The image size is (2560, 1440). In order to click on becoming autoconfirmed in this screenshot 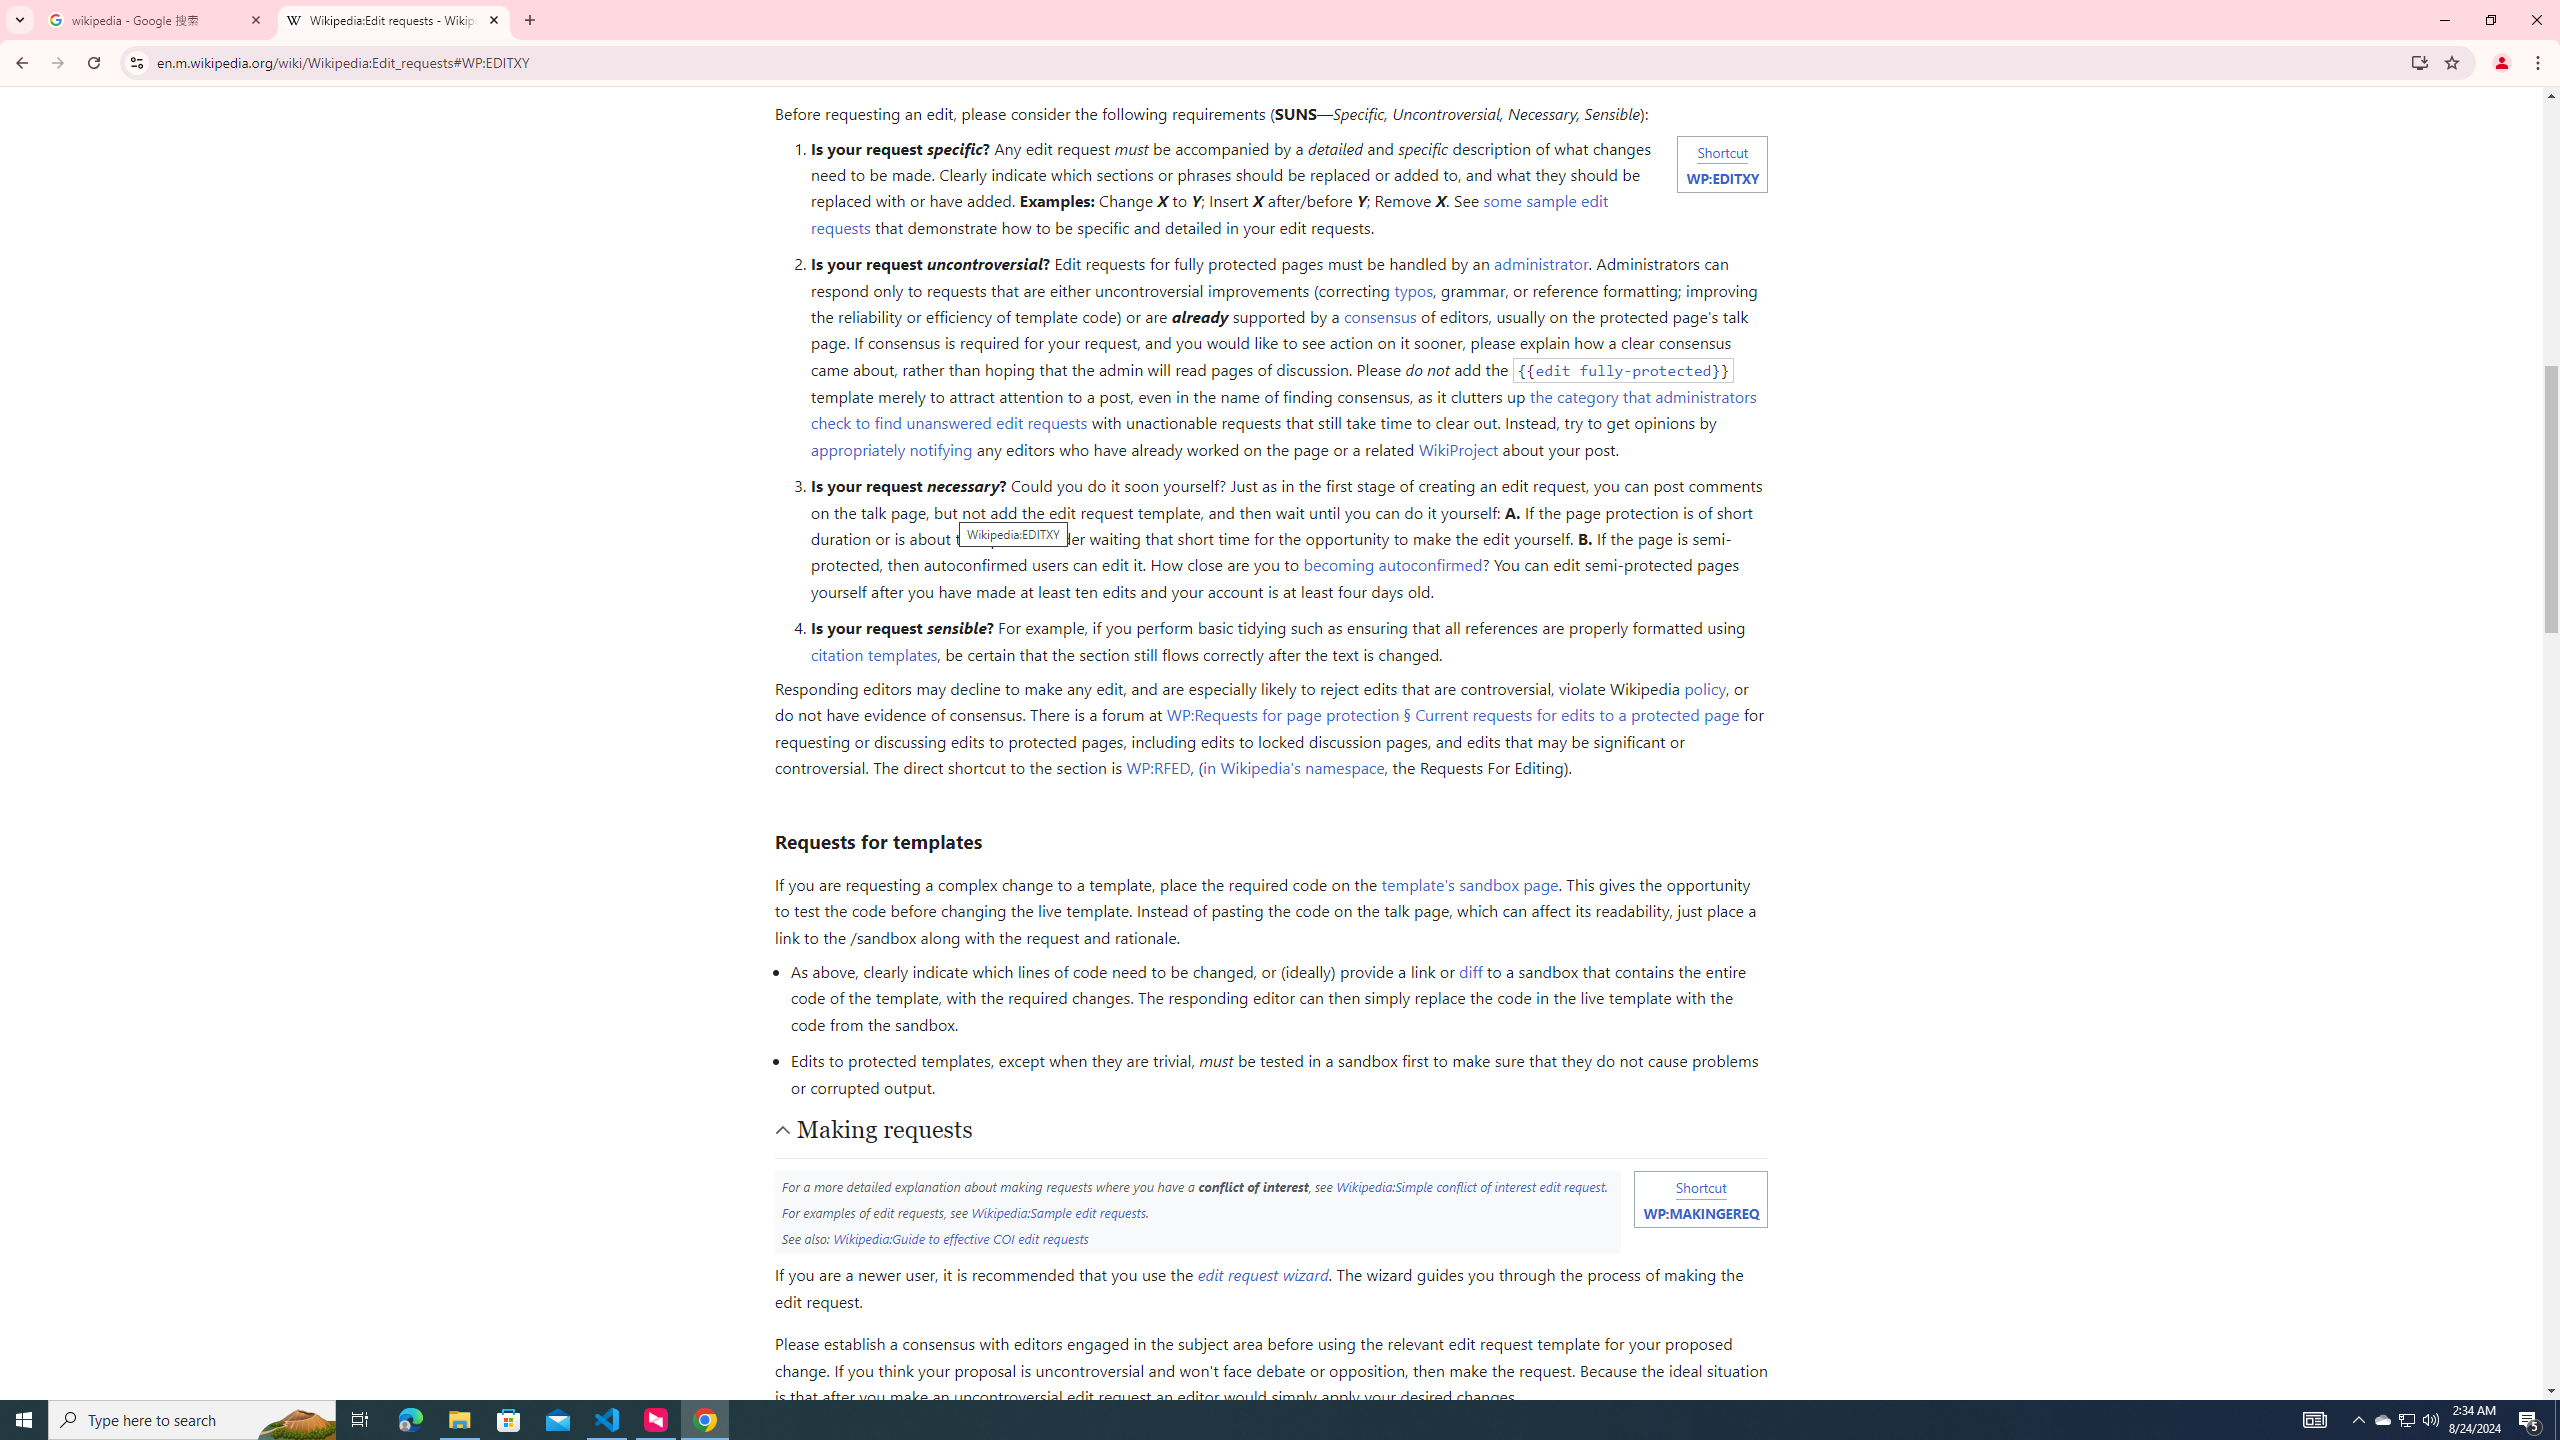, I will do `click(1392, 565)`.